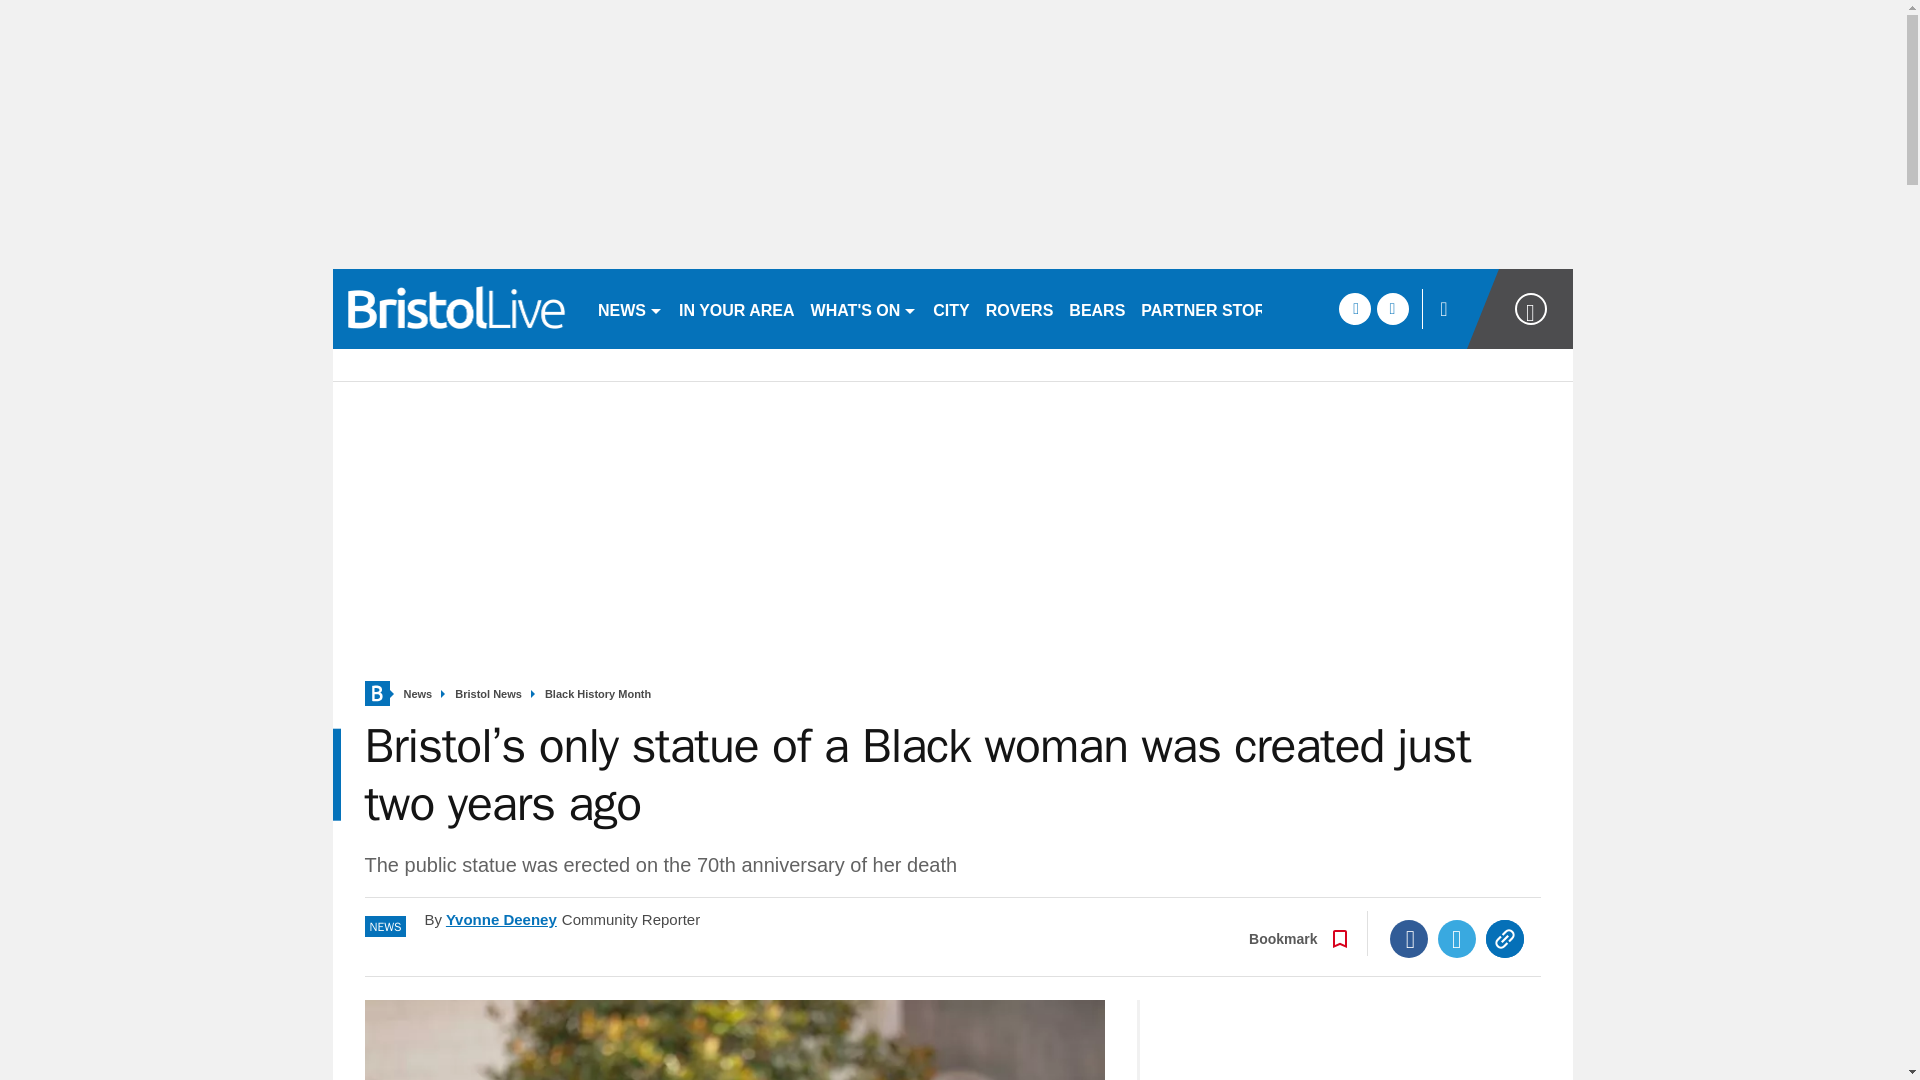 Image resolution: width=1920 pixels, height=1080 pixels. Describe the element at coordinates (1409, 938) in the screenshot. I see `Facebook` at that location.